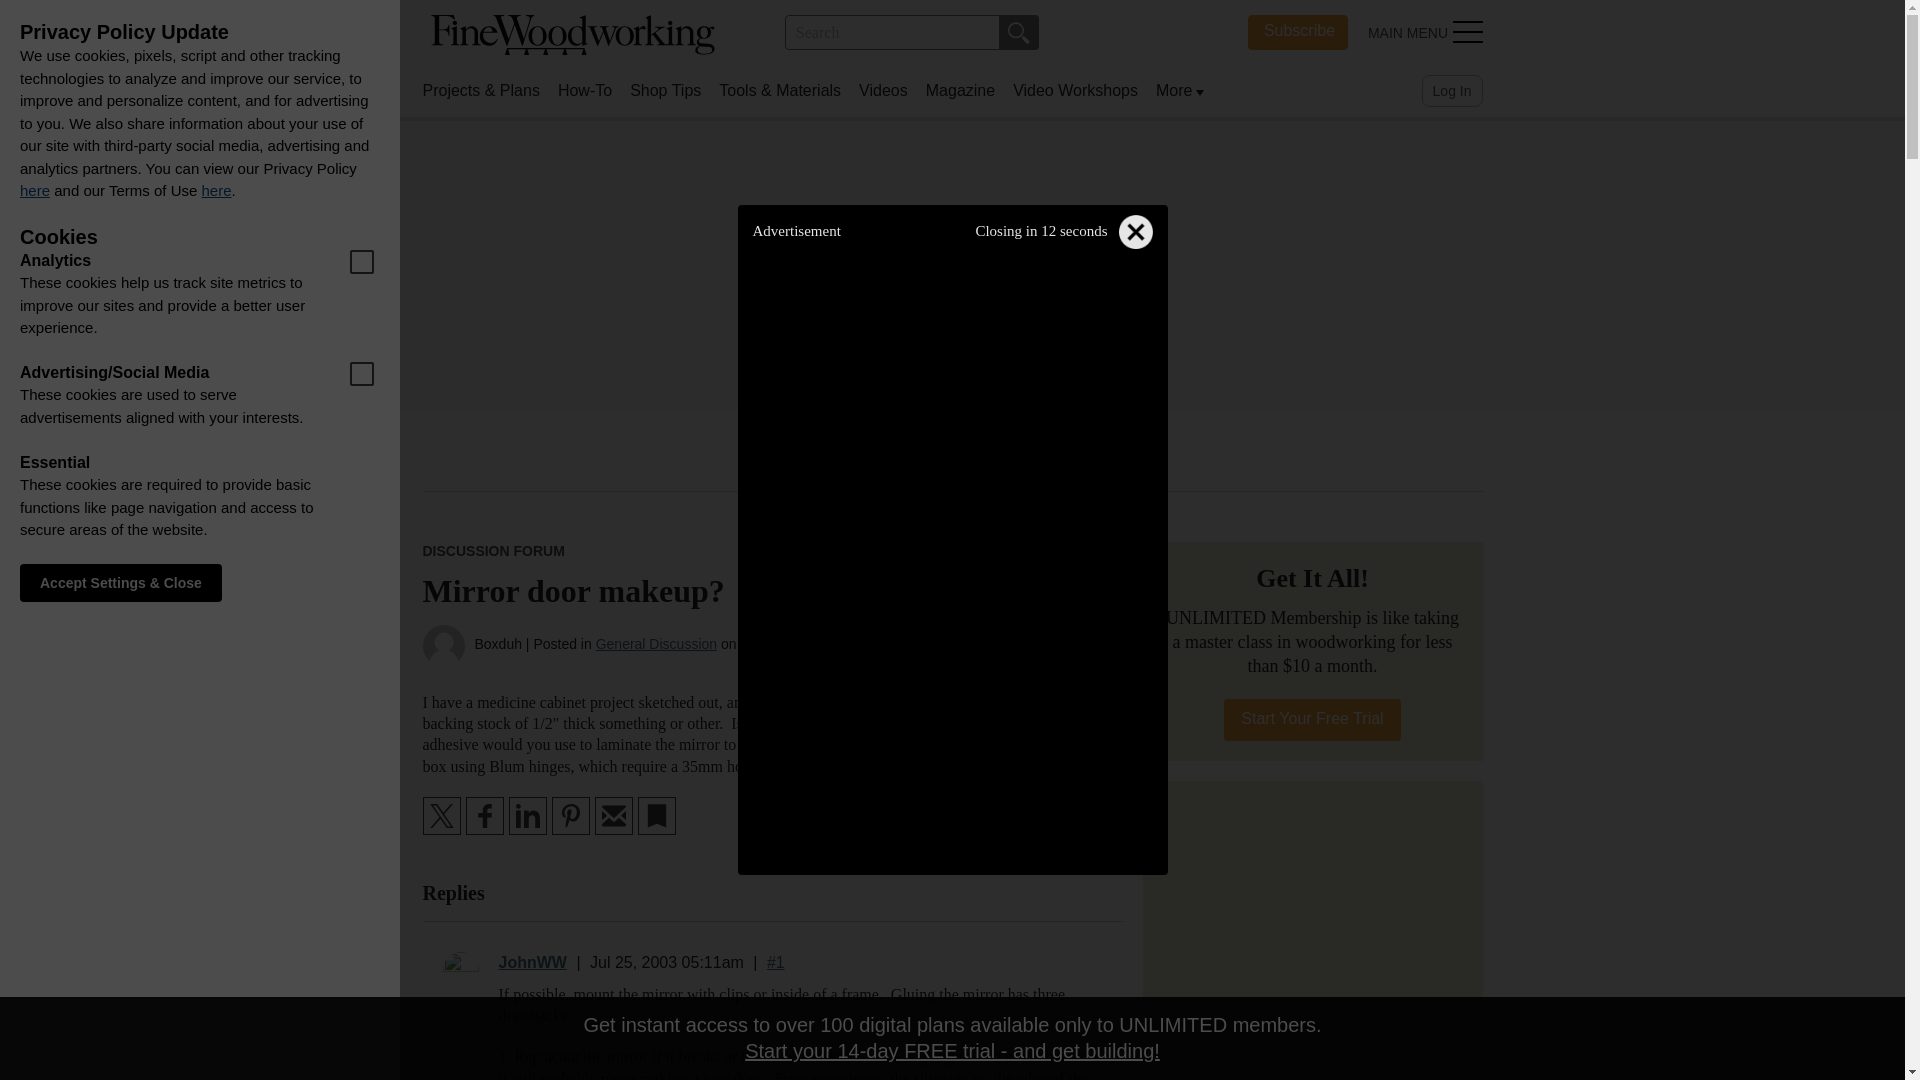 The height and width of the screenshot is (1080, 1920). Describe the element at coordinates (585, 90) in the screenshot. I see `How-To` at that location.